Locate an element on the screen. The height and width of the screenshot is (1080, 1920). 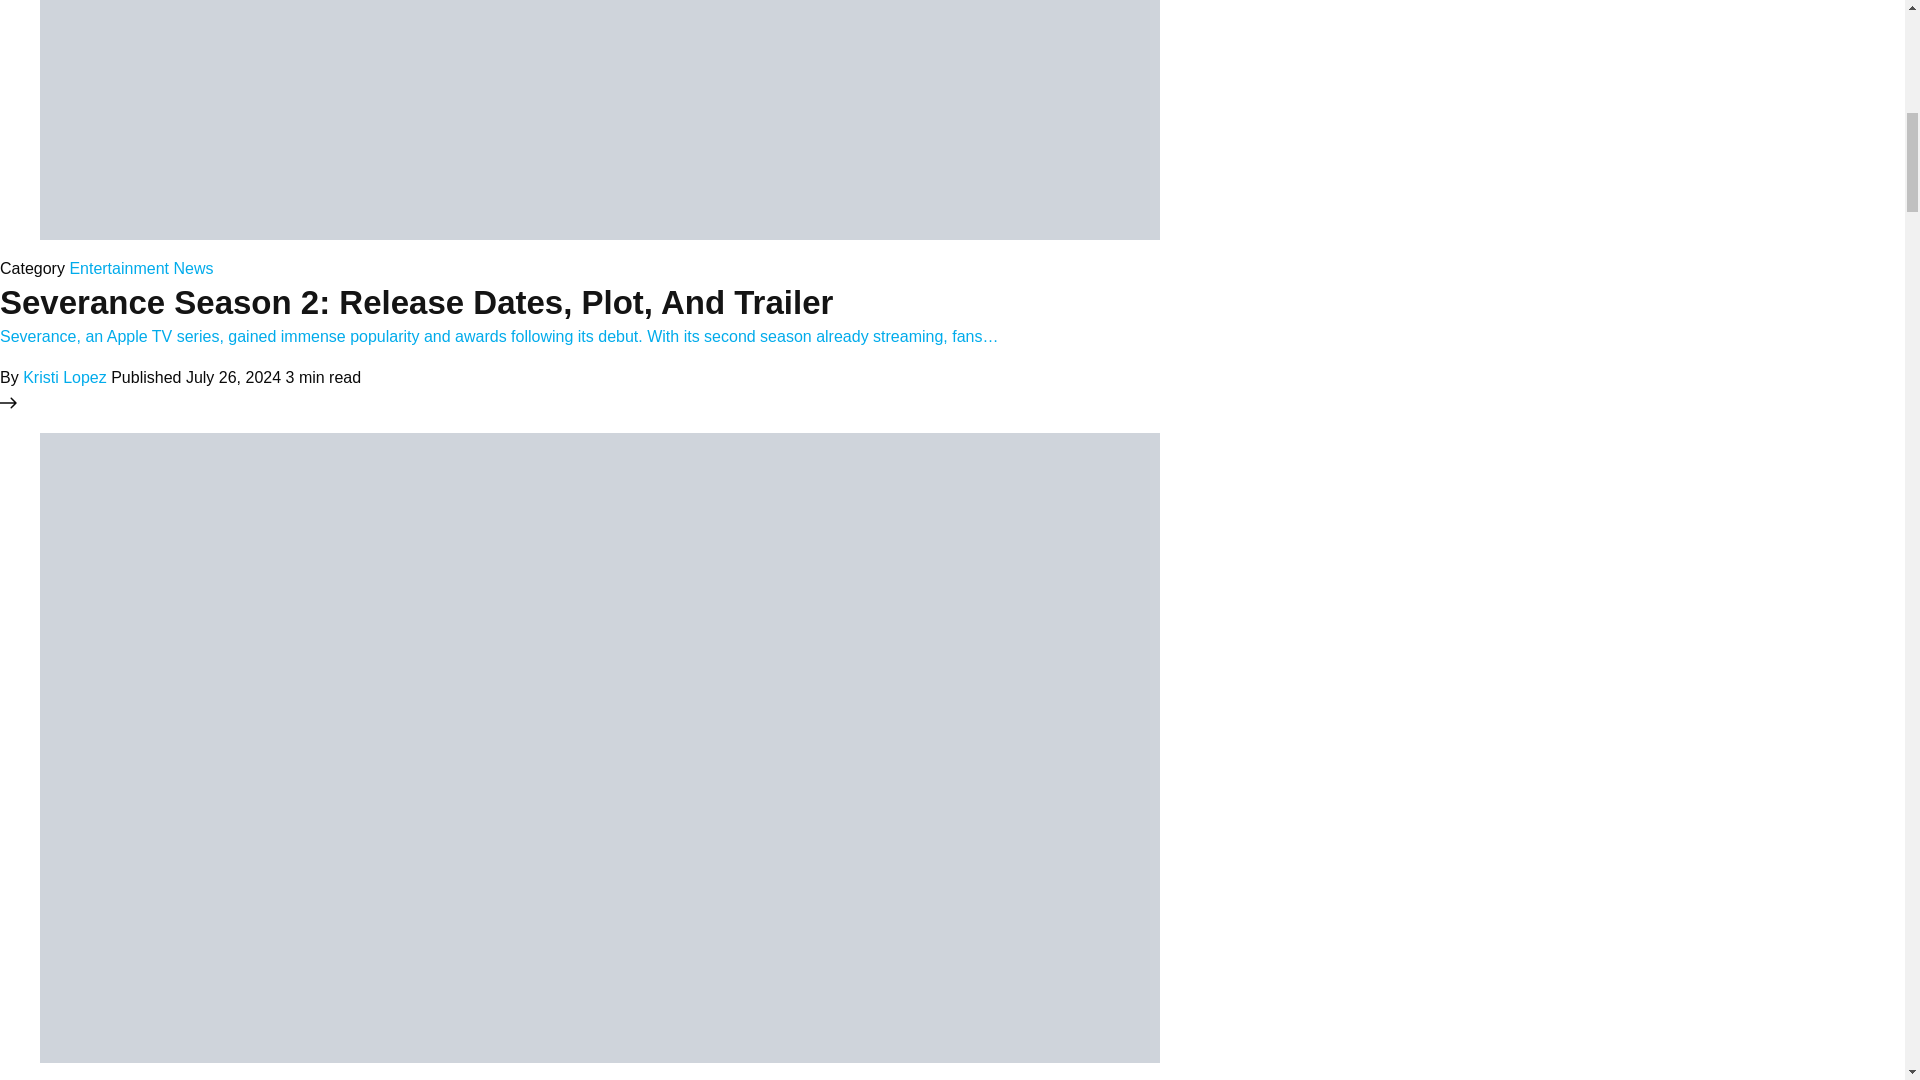
Kristi Lopez is located at coordinates (65, 377).